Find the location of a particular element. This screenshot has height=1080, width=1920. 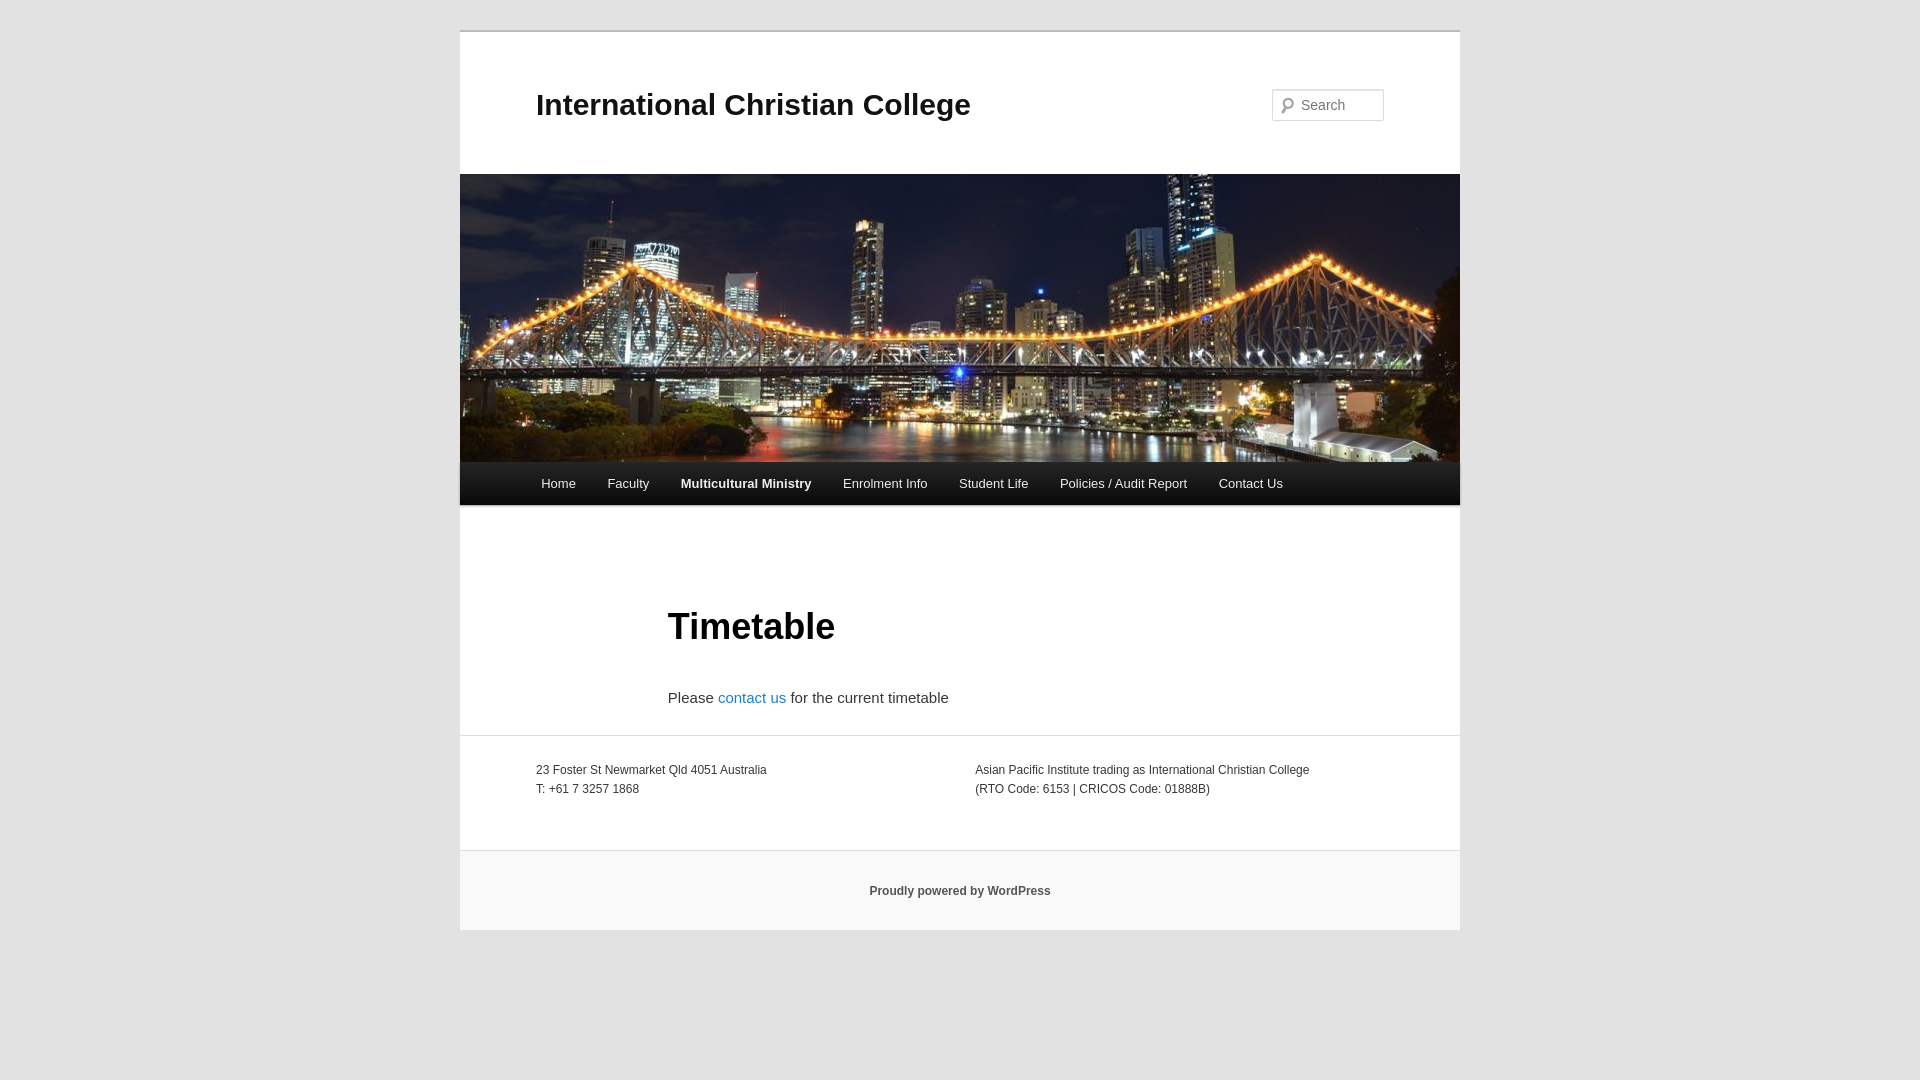

Faculty is located at coordinates (628, 484).